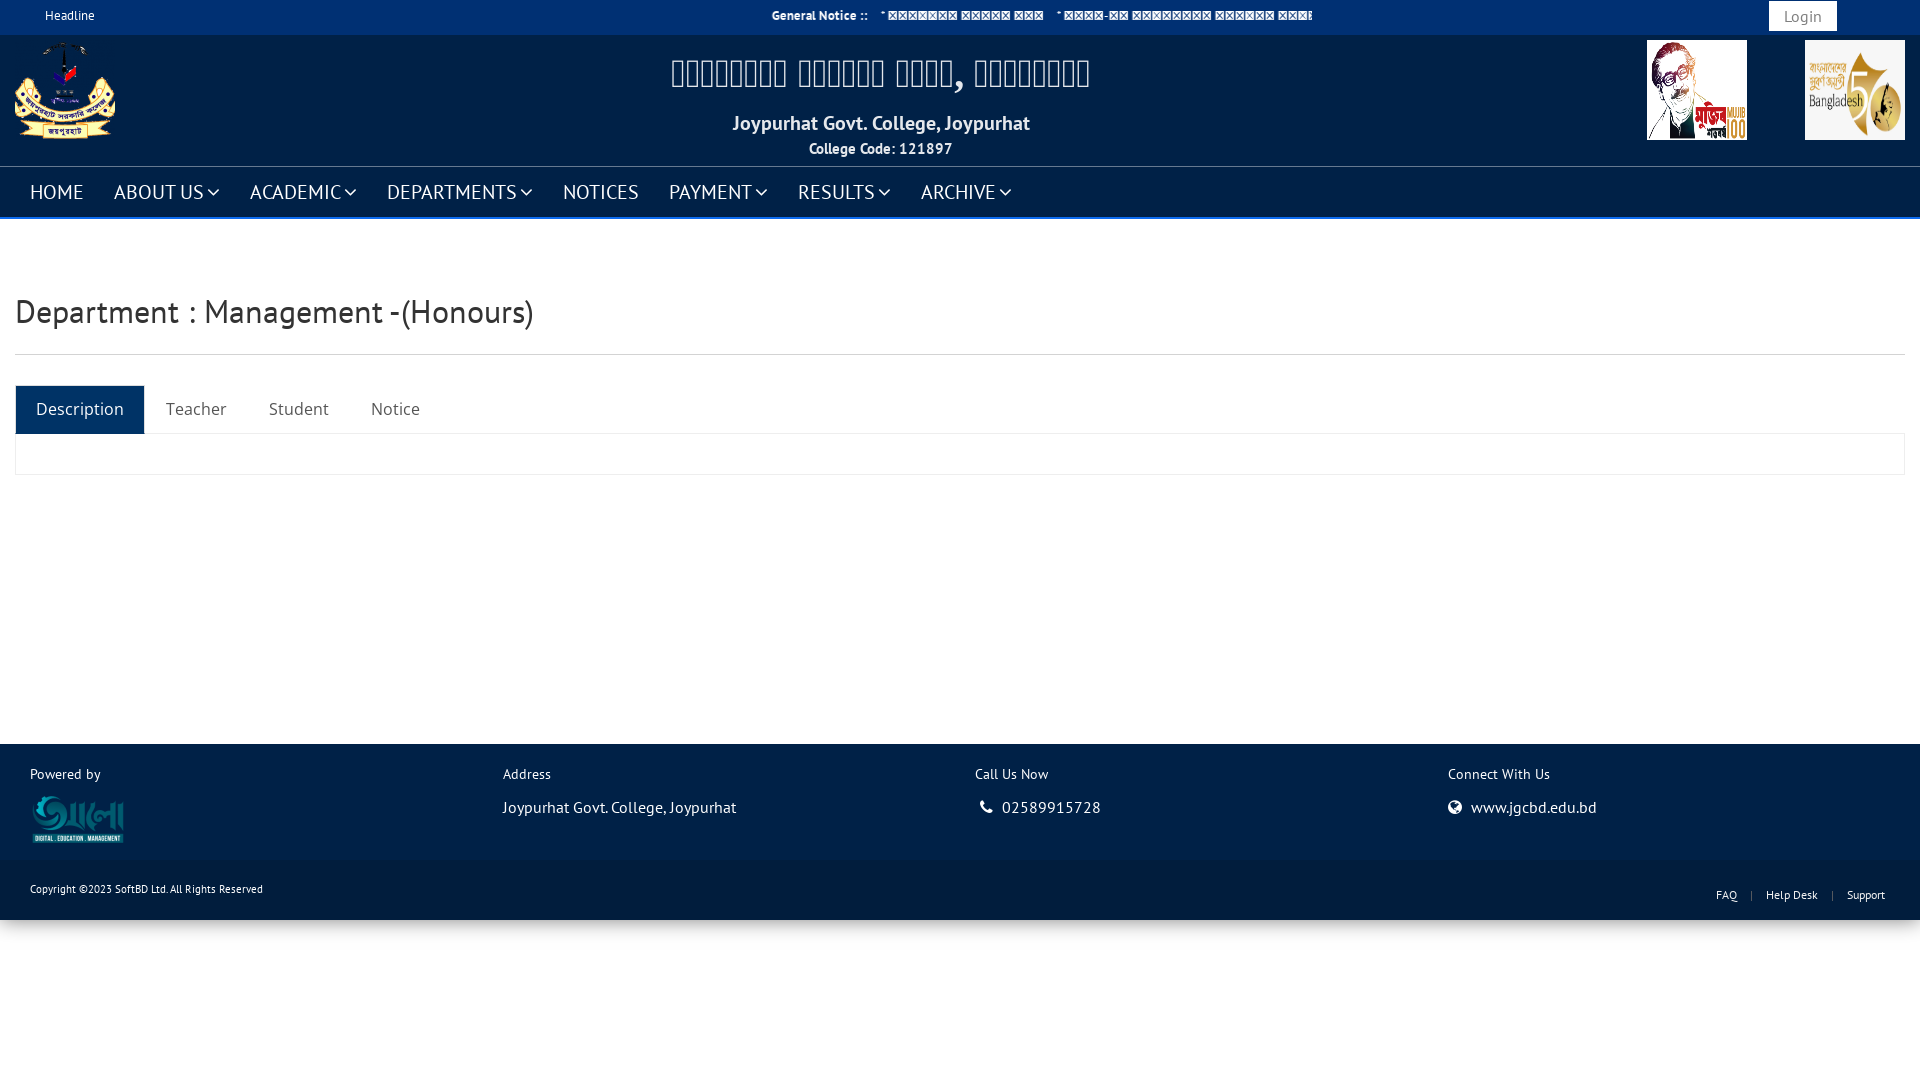 The image size is (1920, 1080). Describe the element at coordinates (1533, 806) in the screenshot. I see `www.jgcbd.edu.bd` at that location.